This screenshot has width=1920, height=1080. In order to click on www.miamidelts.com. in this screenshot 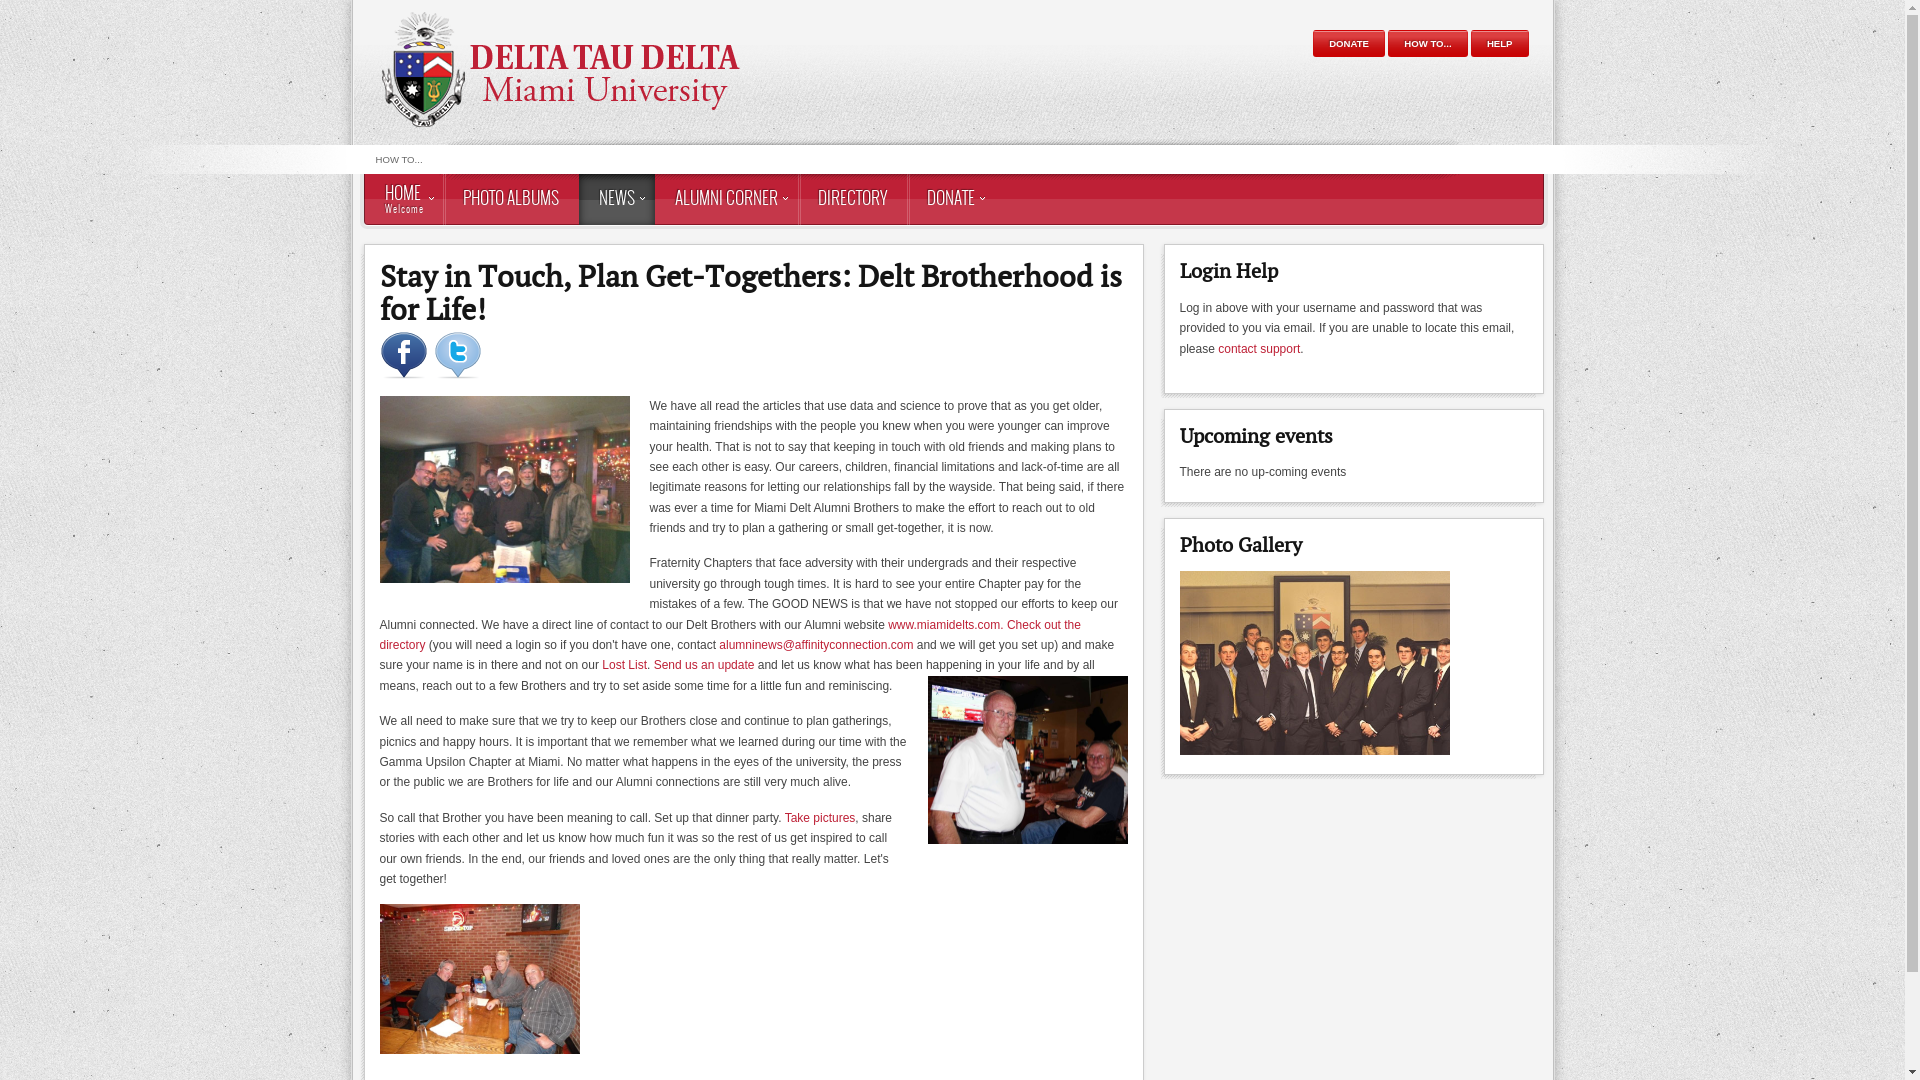, I will do `click(945, 625)`.